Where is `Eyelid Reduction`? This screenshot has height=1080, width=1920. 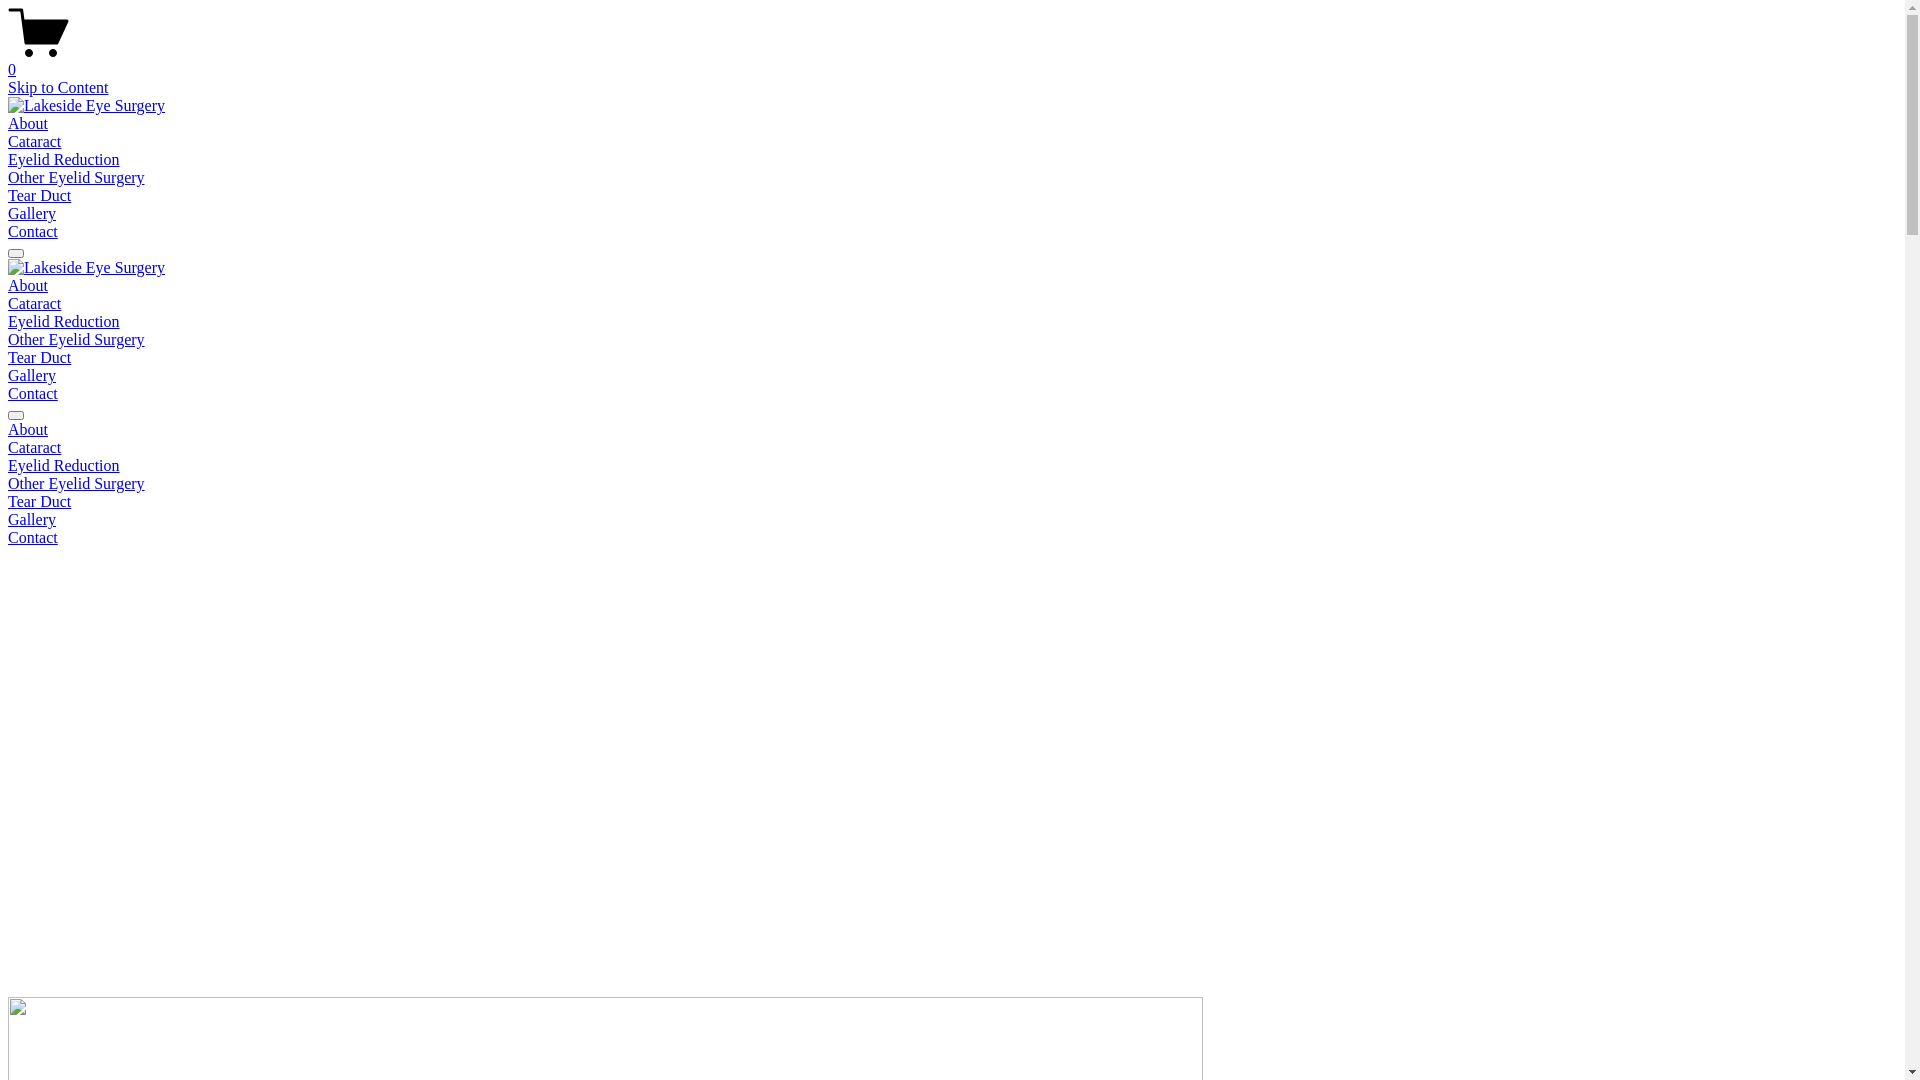
Eyelid Reduction is located at coordinates (952, 466).